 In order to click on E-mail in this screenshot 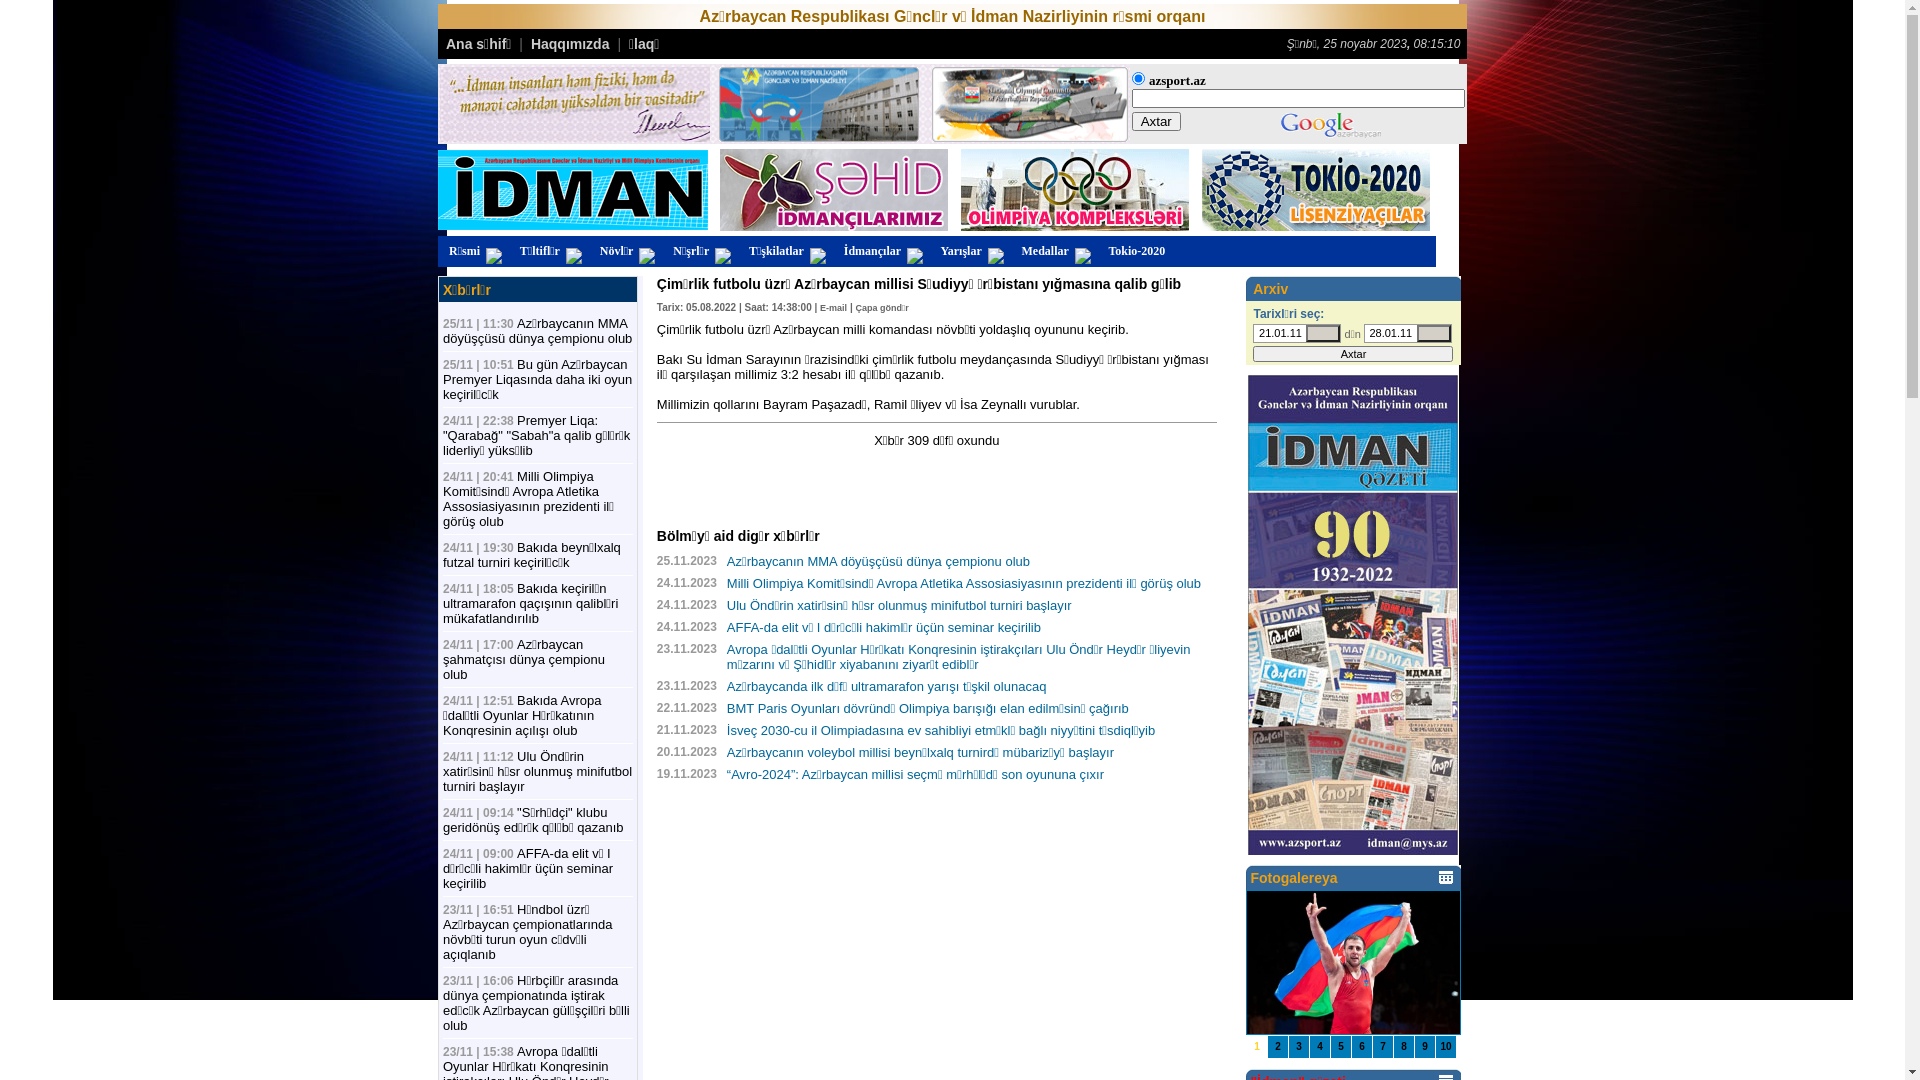, I will do `click(834, 306)`.